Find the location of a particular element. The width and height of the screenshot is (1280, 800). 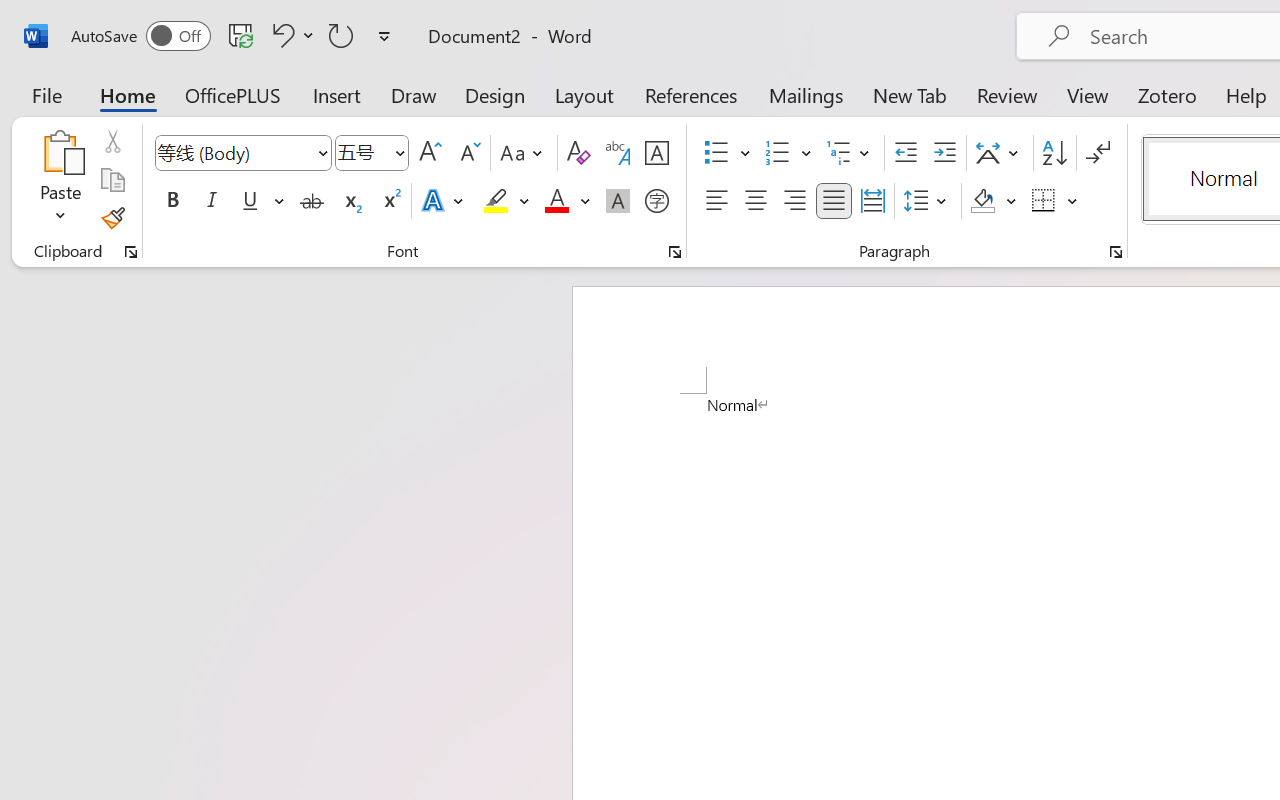

Clear Formatting is located at coordinates (578, 153).